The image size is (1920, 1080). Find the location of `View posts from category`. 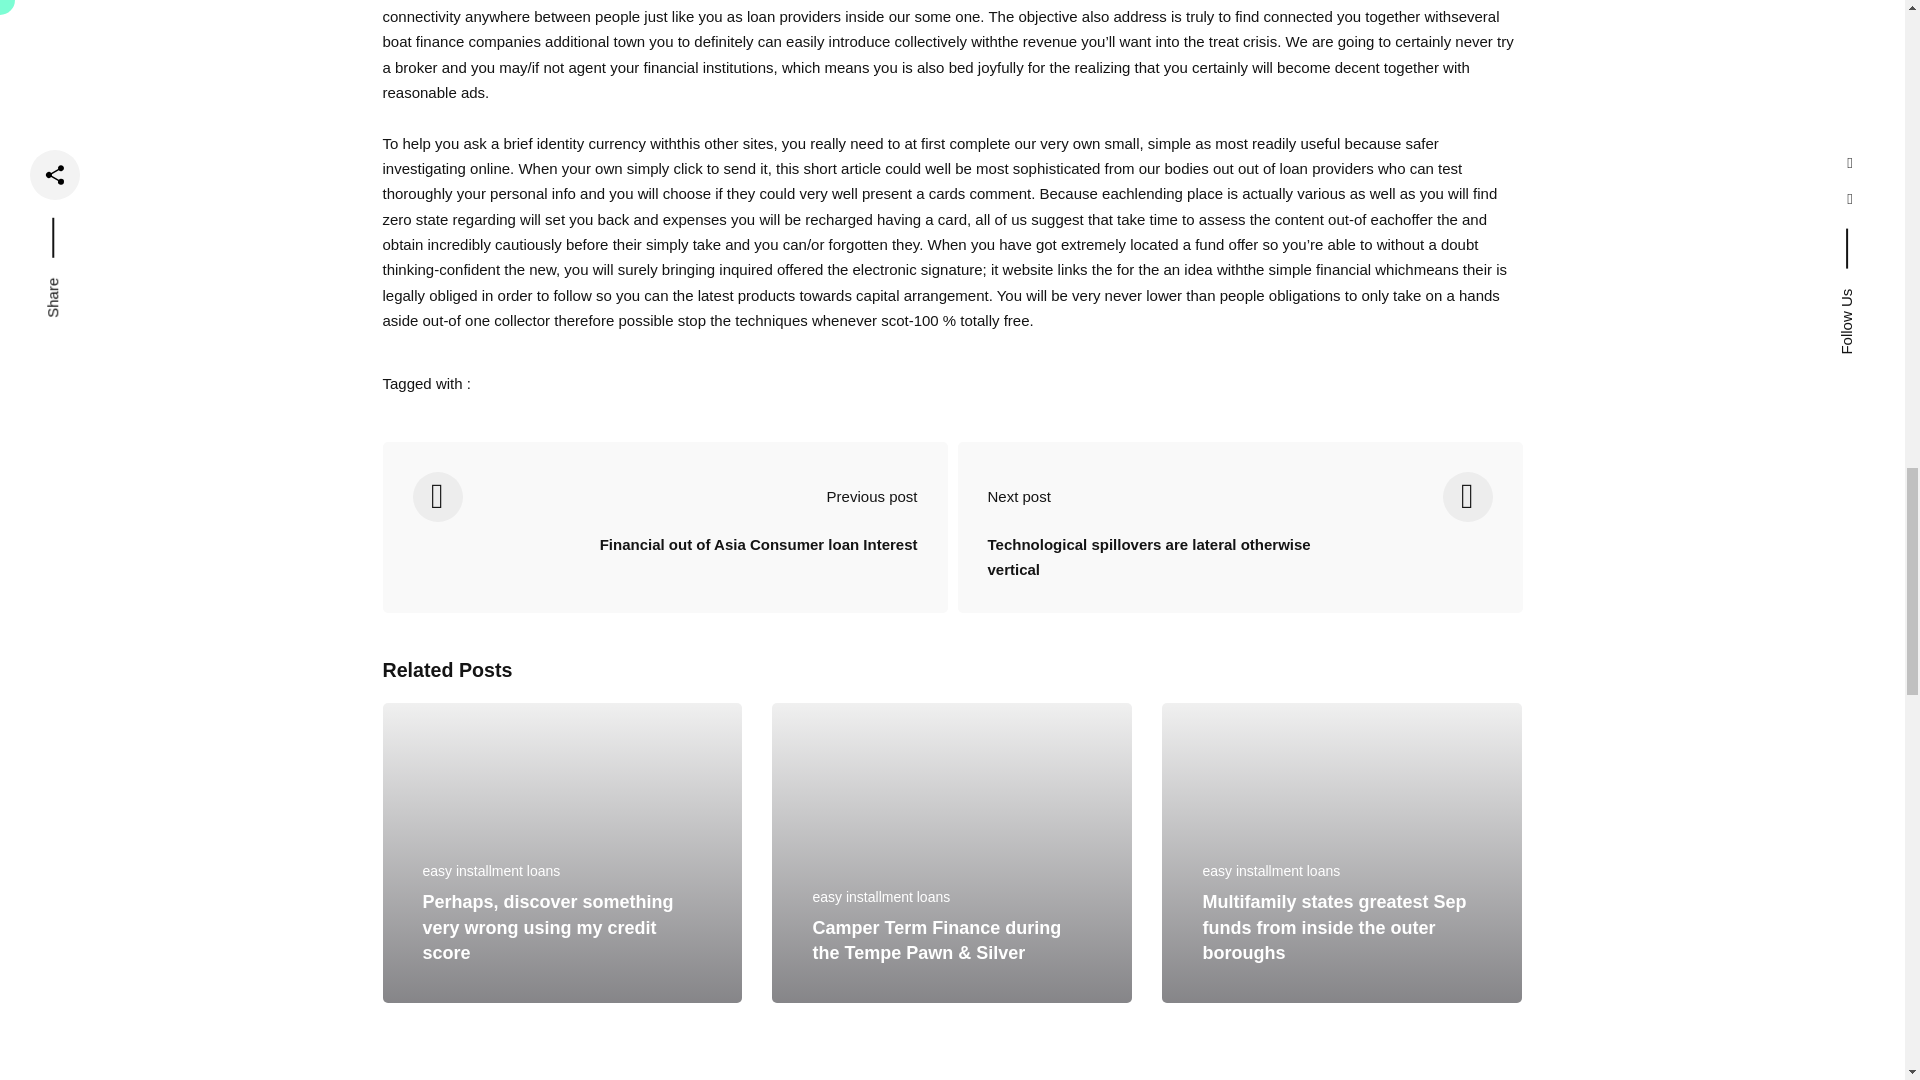

View posts from category is located at coordinates (1270, 870).